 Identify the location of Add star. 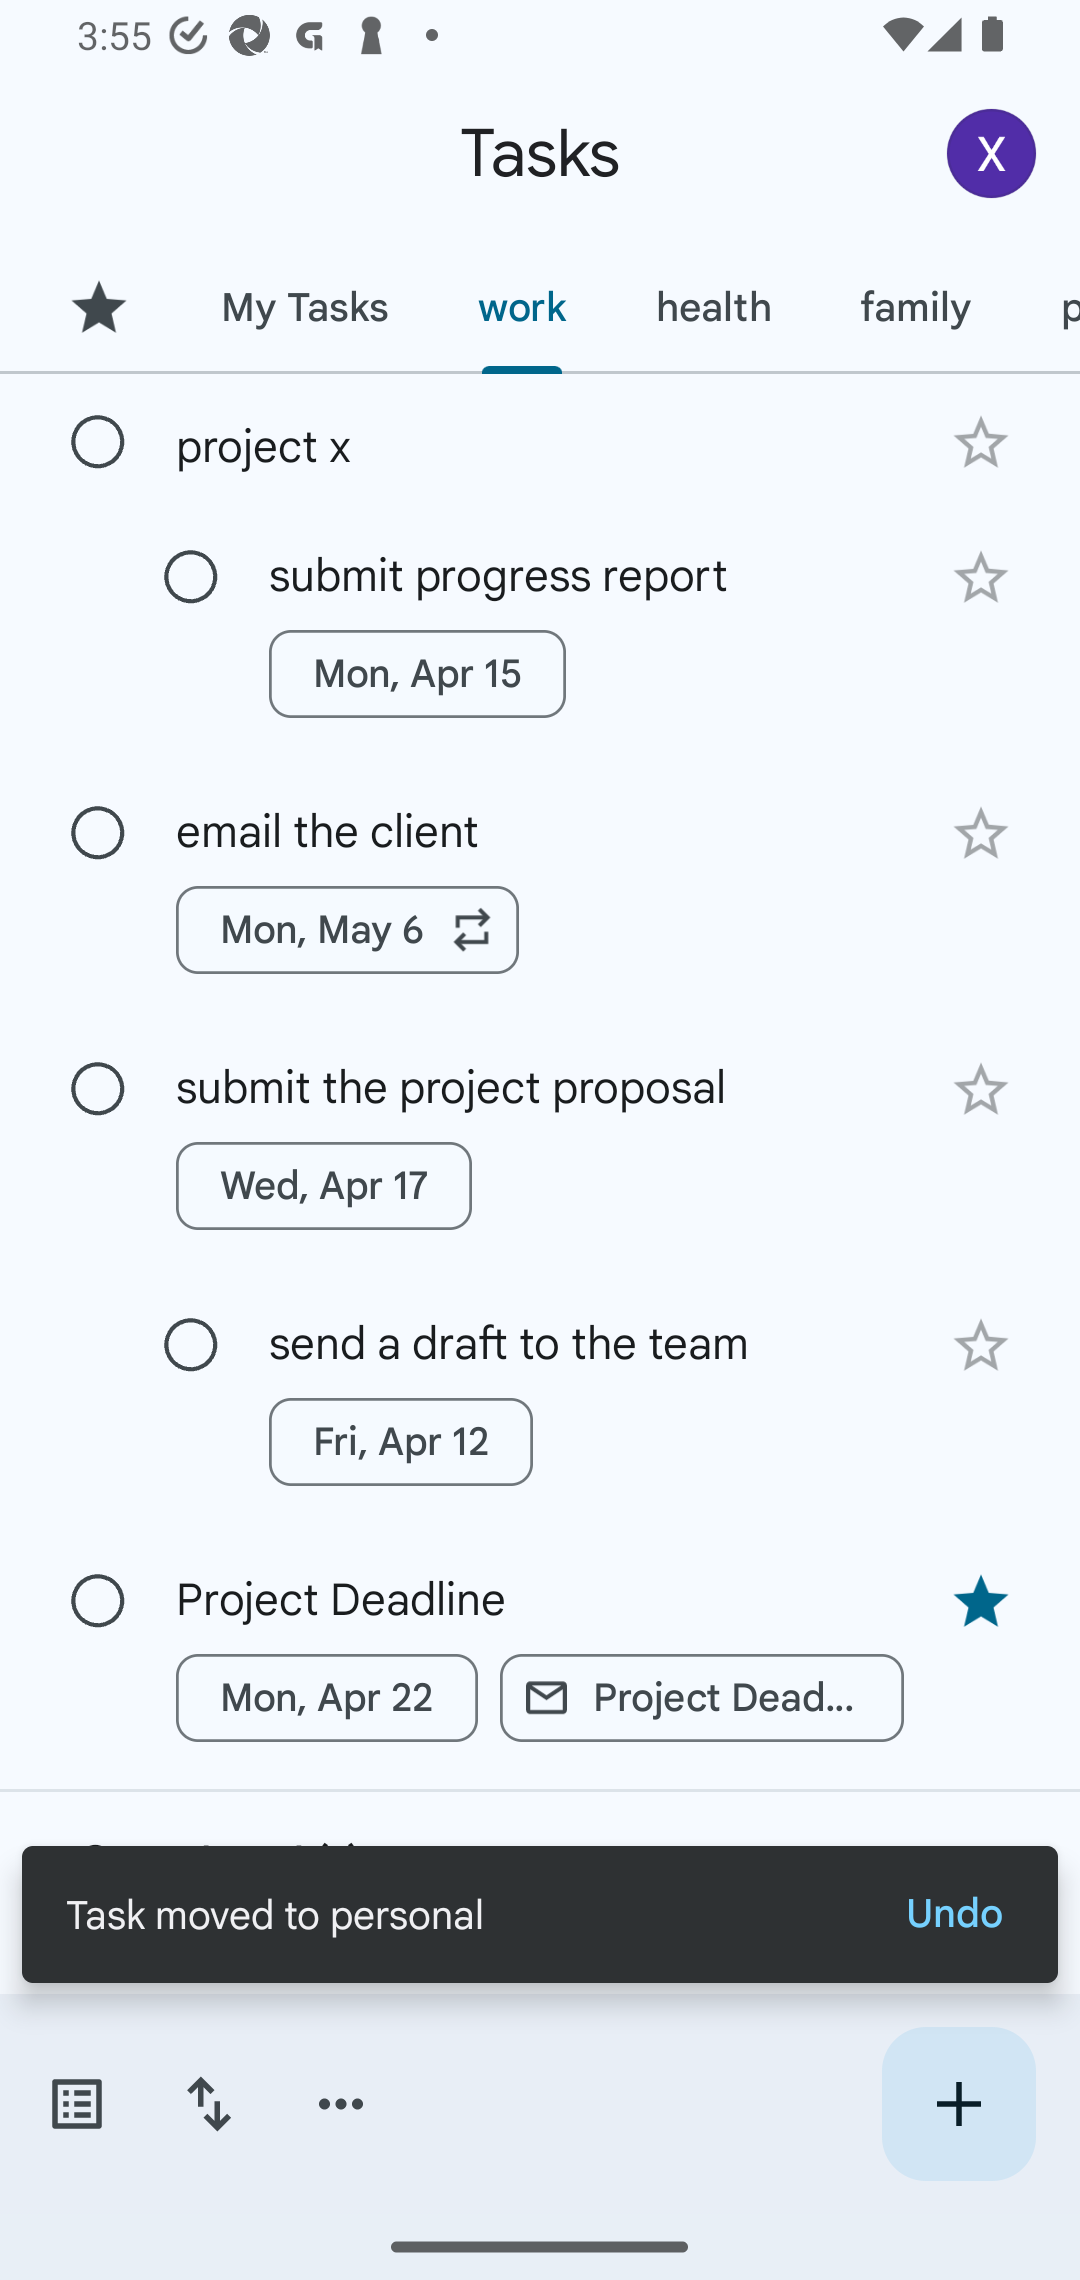
(980, 1345).